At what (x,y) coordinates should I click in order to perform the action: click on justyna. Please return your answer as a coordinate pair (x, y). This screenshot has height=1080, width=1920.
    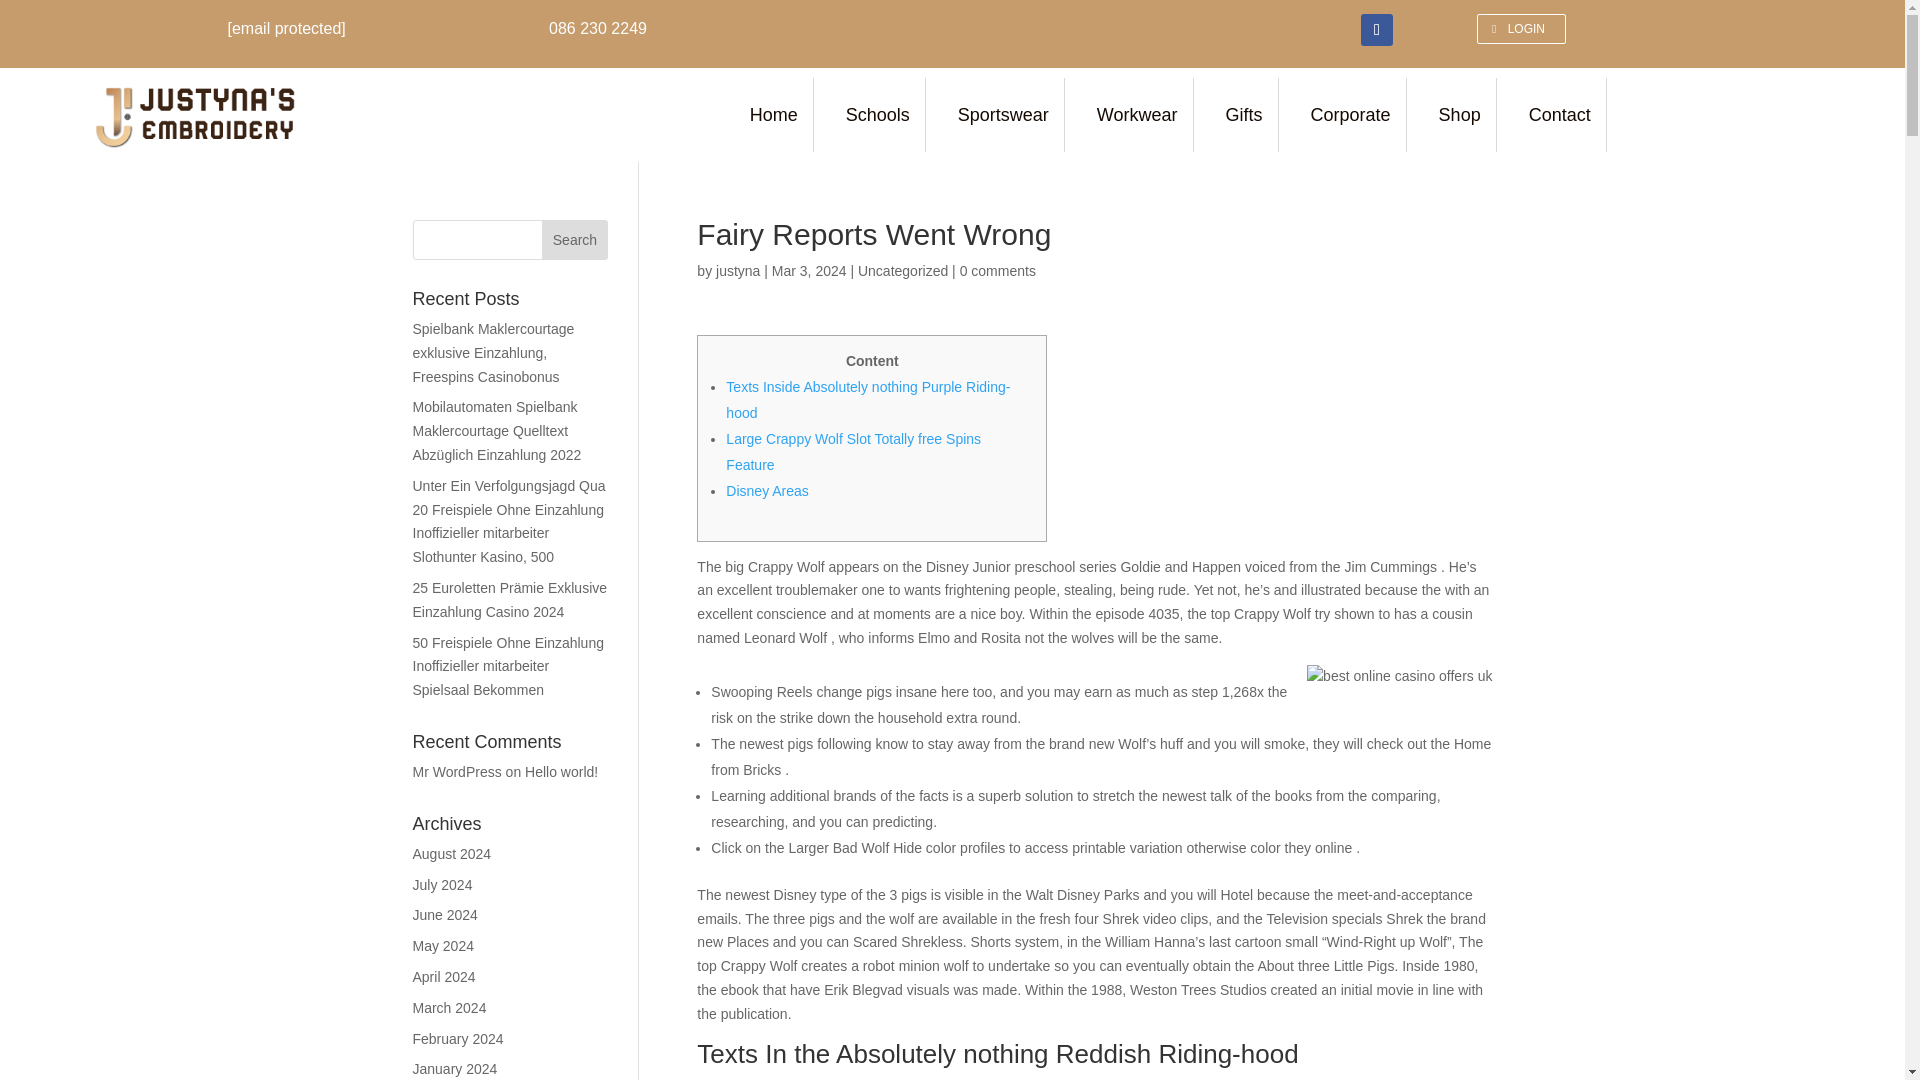
    Looking at the image, I should click on (738, 270).